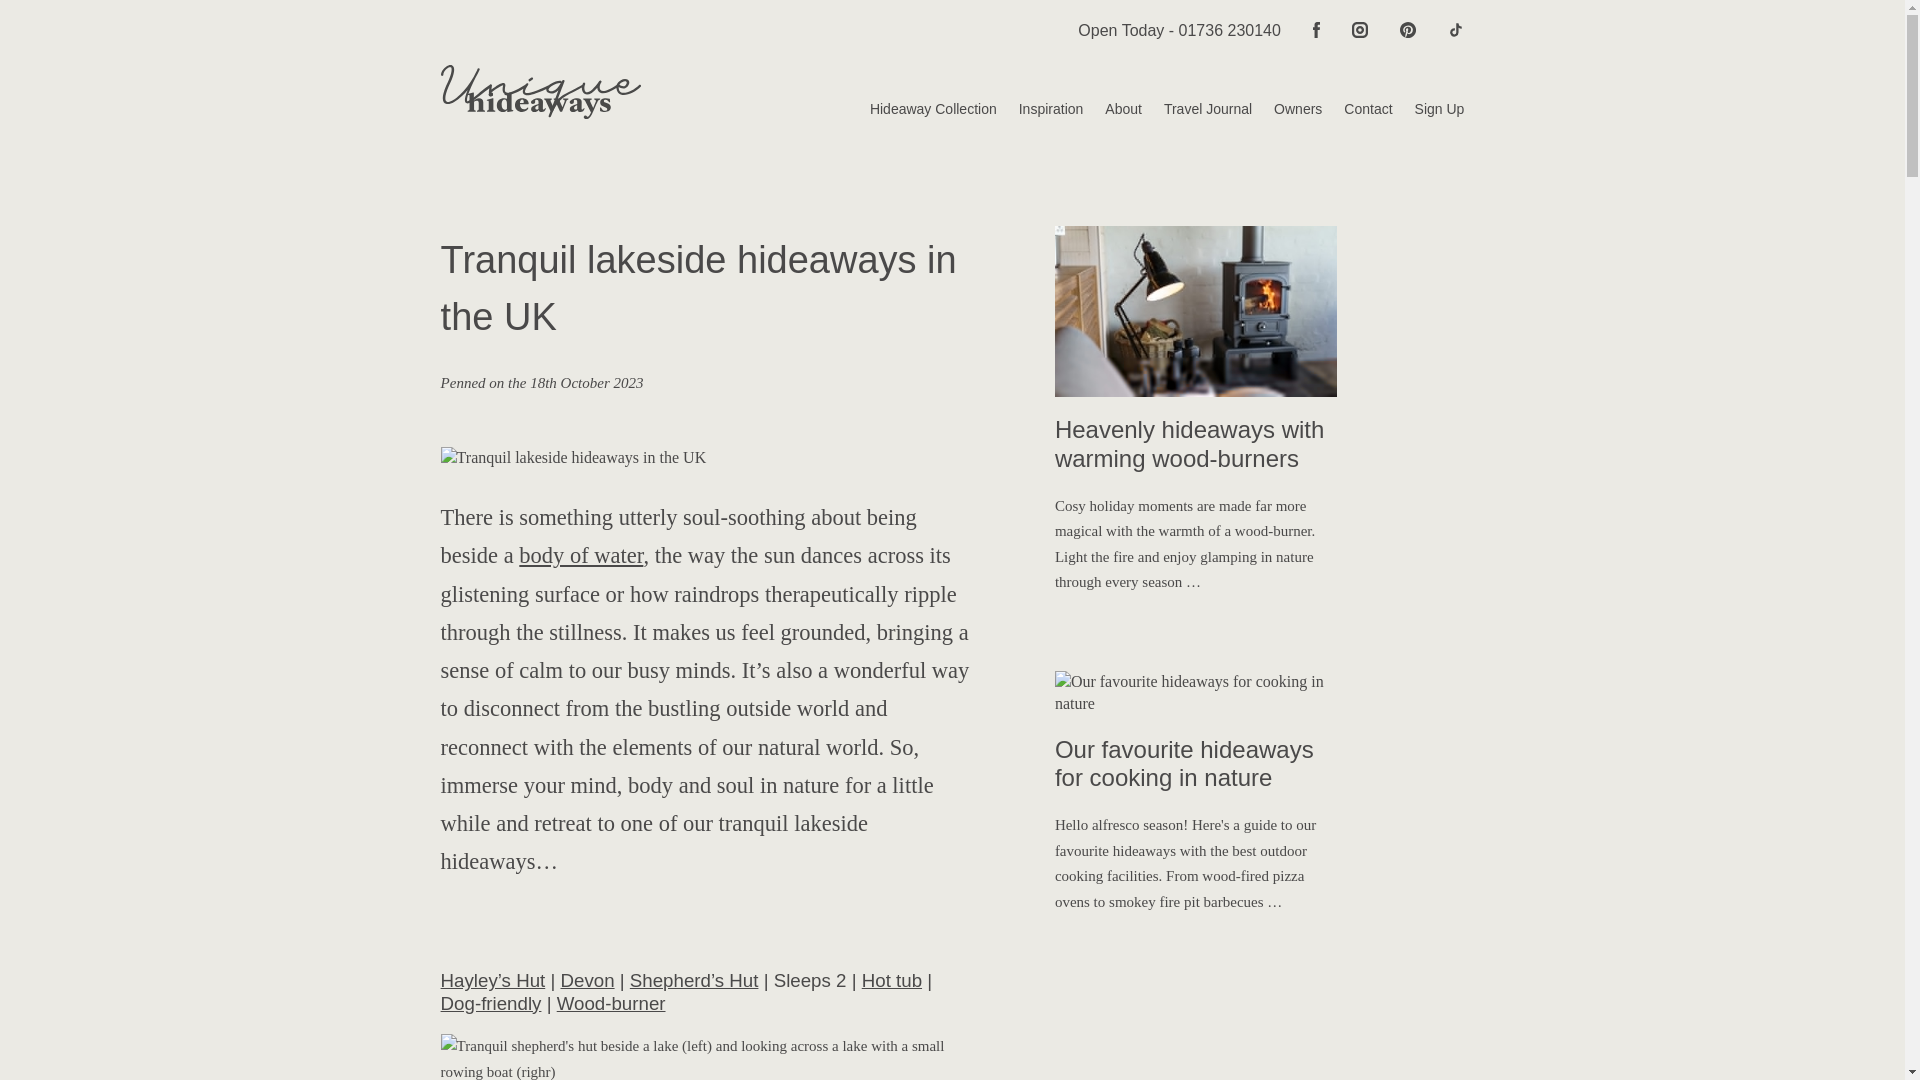 Image resolution: width=1920 pixels, height=1080 pixels. Describe the element at coordinates (922, 110) in the screenshot. I see `Hideaway Collection` at that location.